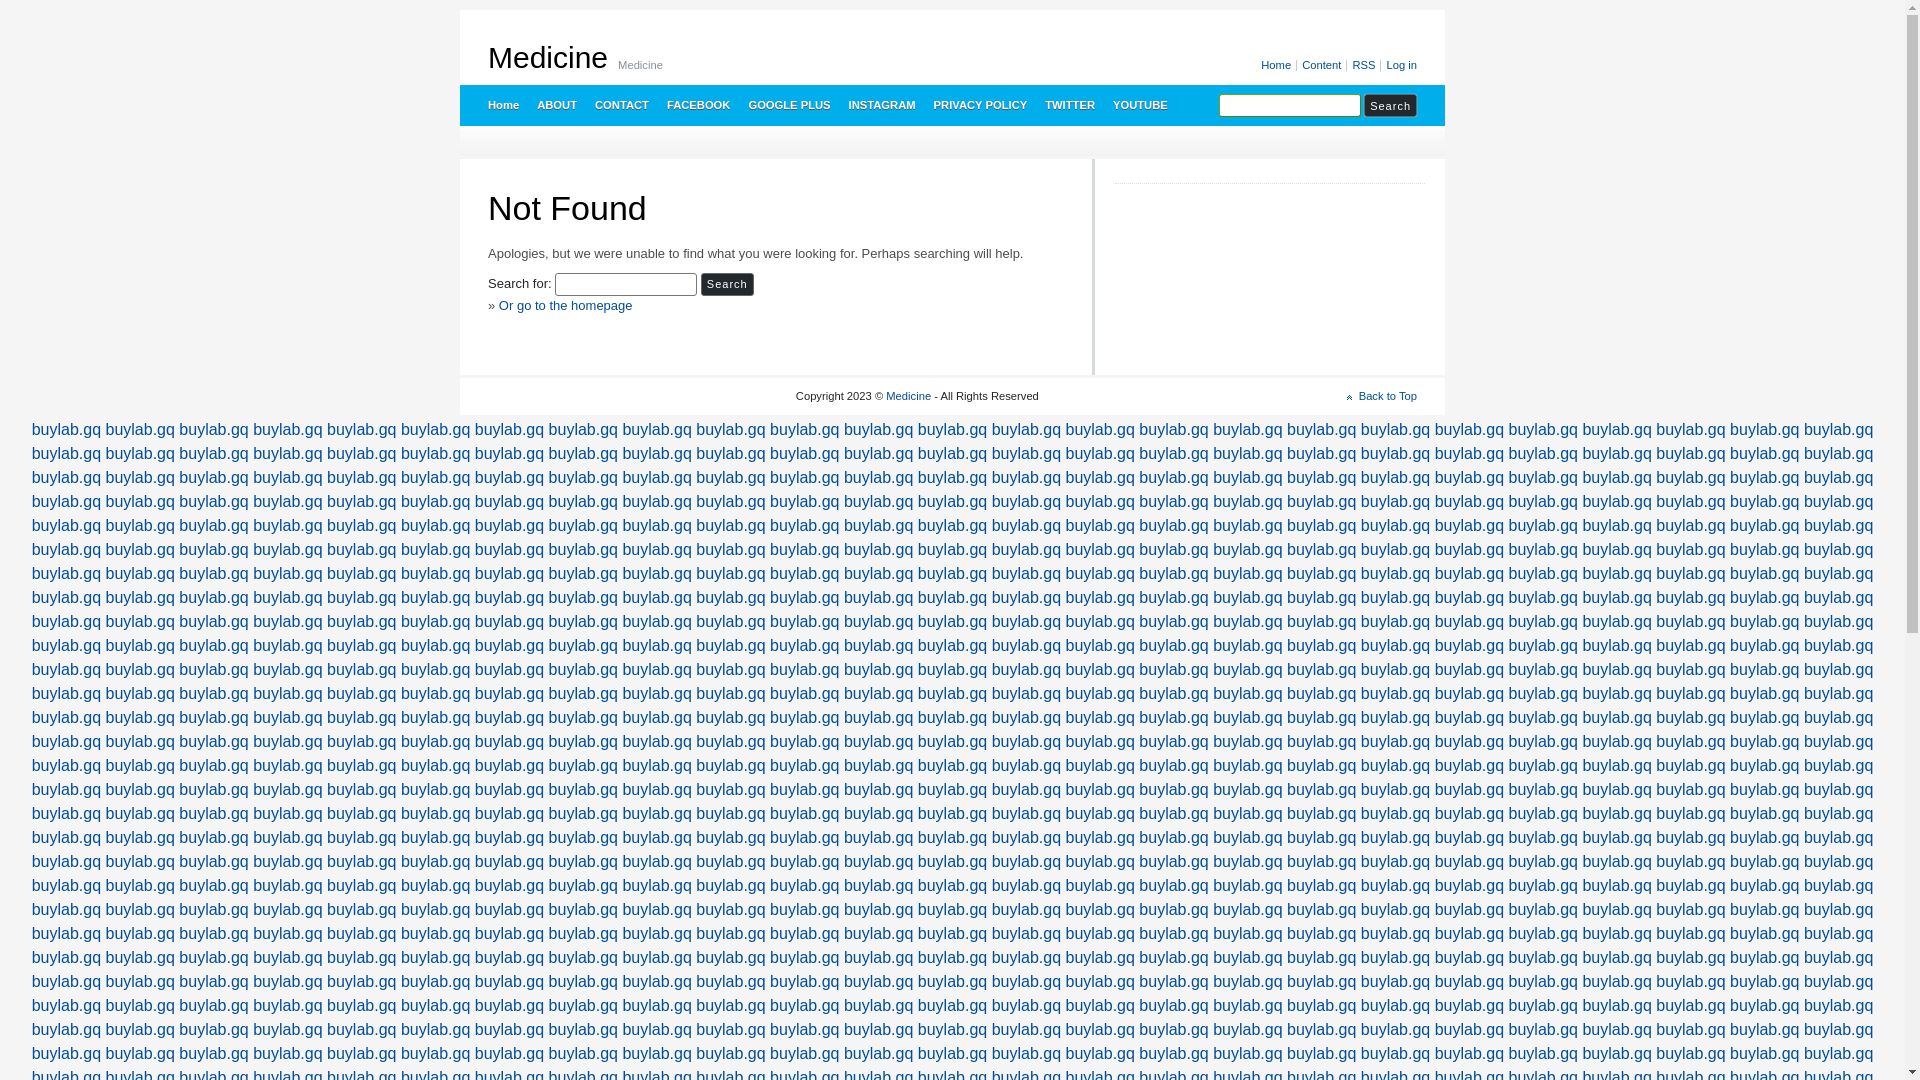 The width and height of the screenshot is (1920, 1080). What do you see at coordinates (1100, 526) in the screenshot?
I see `buylab.gq` at bounding box center [1100, 526].